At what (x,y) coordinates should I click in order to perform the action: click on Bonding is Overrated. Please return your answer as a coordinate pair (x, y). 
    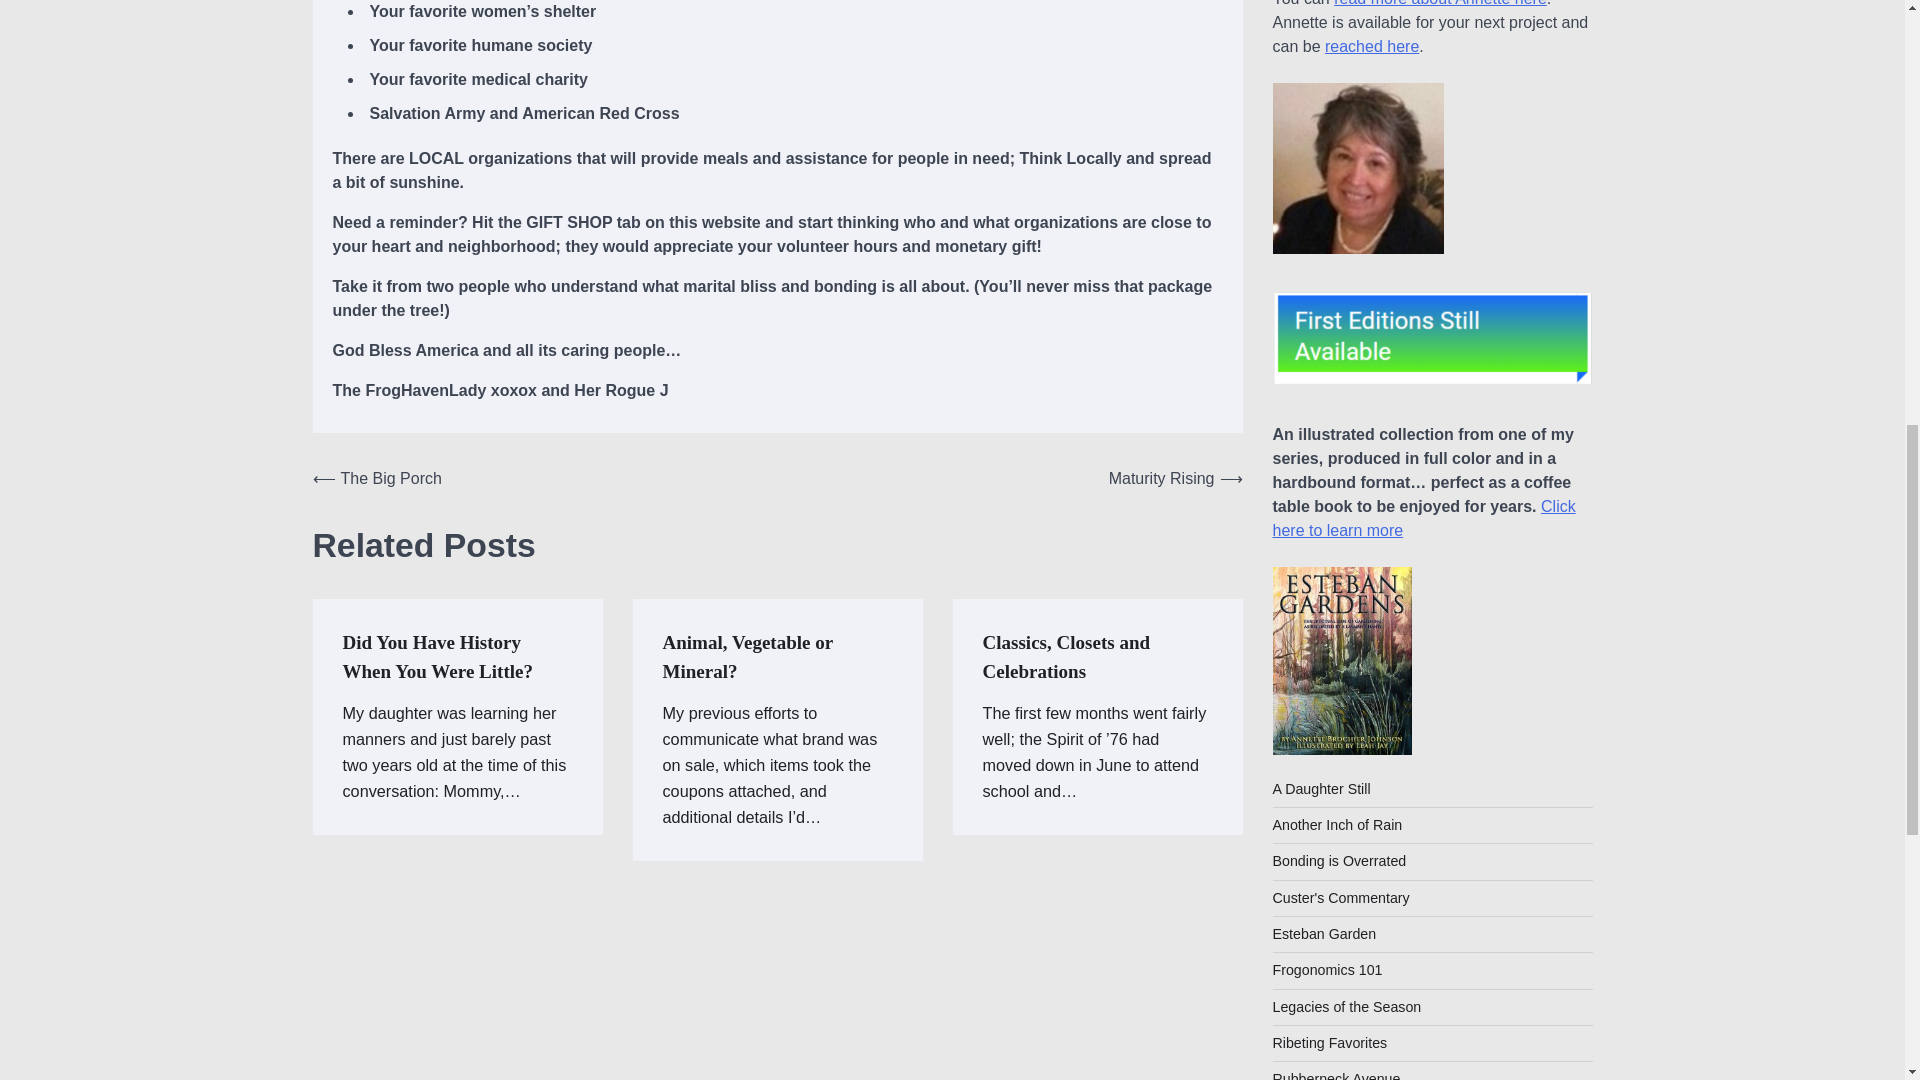
    Looking at the image, I should click on (1338, 861).